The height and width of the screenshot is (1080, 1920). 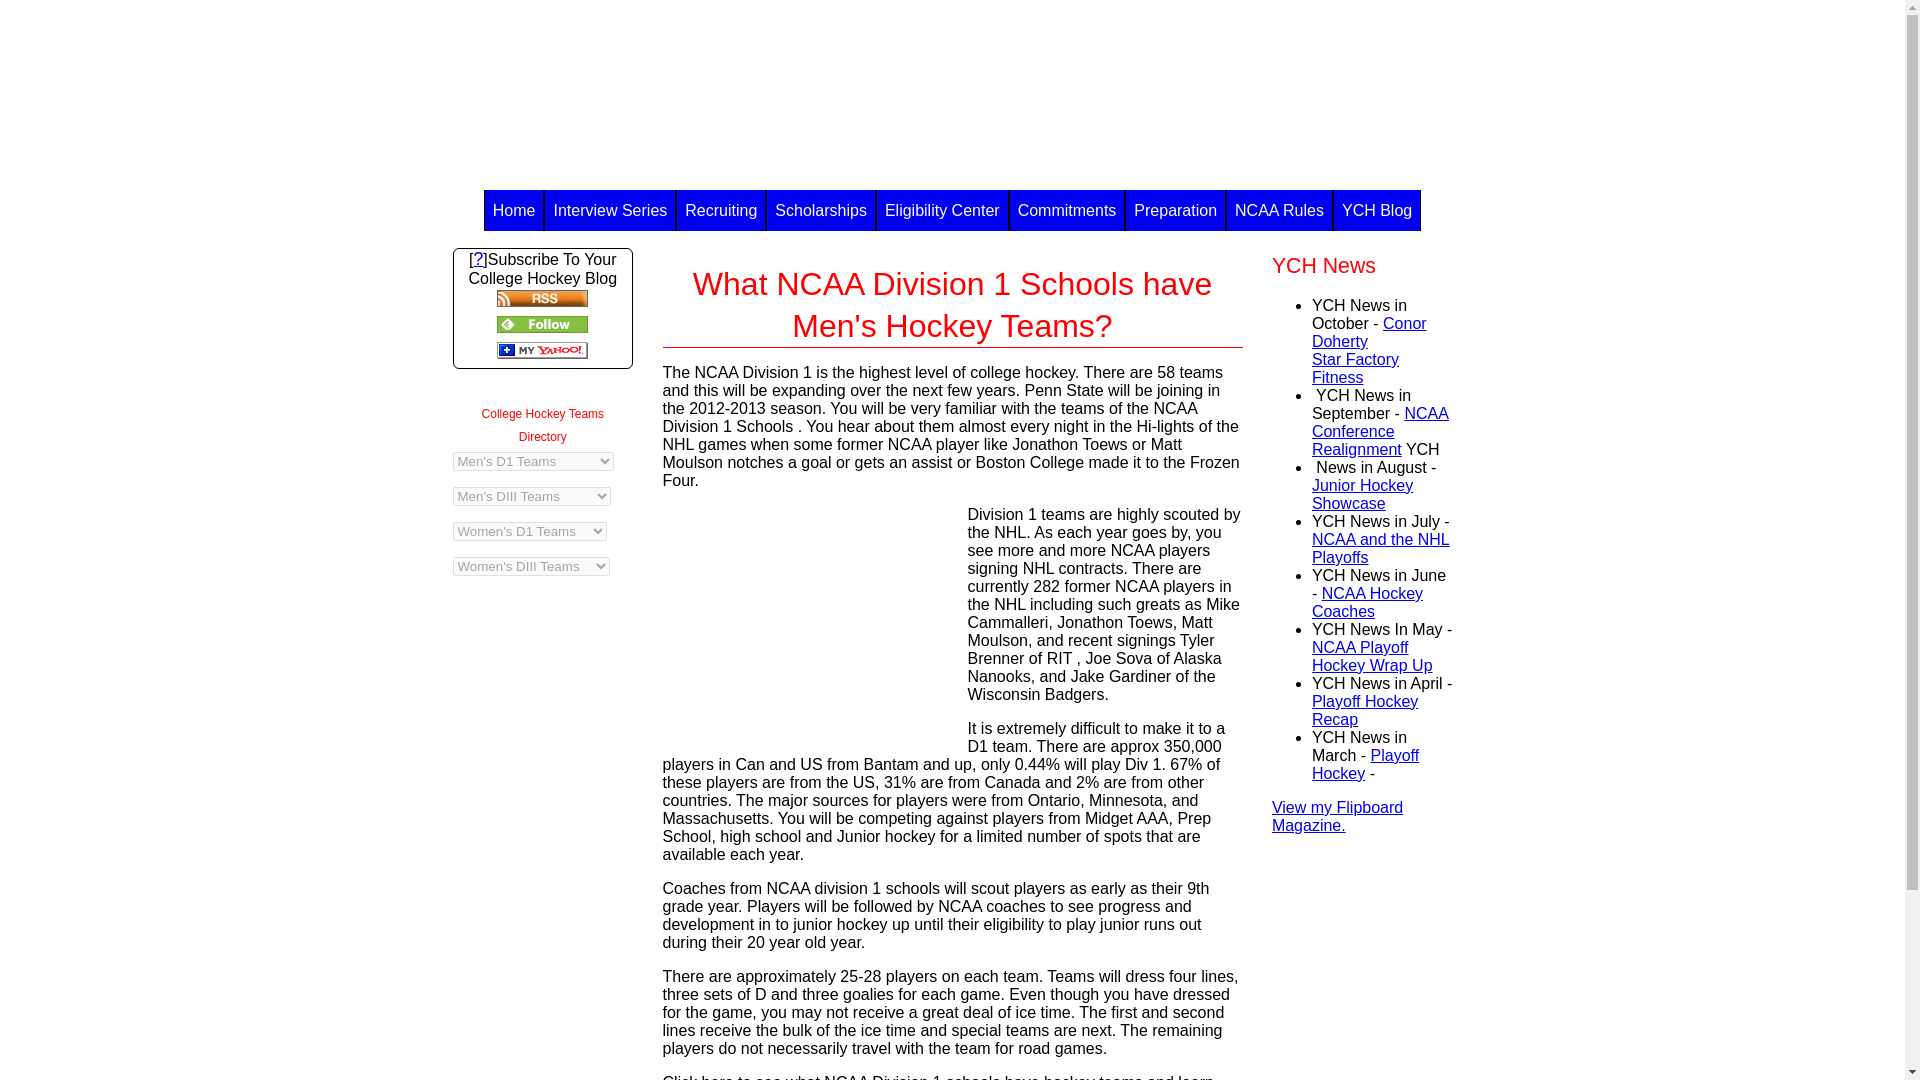 What do you see at coordinates (1067, 210) in the screenshot?
I see `Commitments` at bounding box center [1067, 210].